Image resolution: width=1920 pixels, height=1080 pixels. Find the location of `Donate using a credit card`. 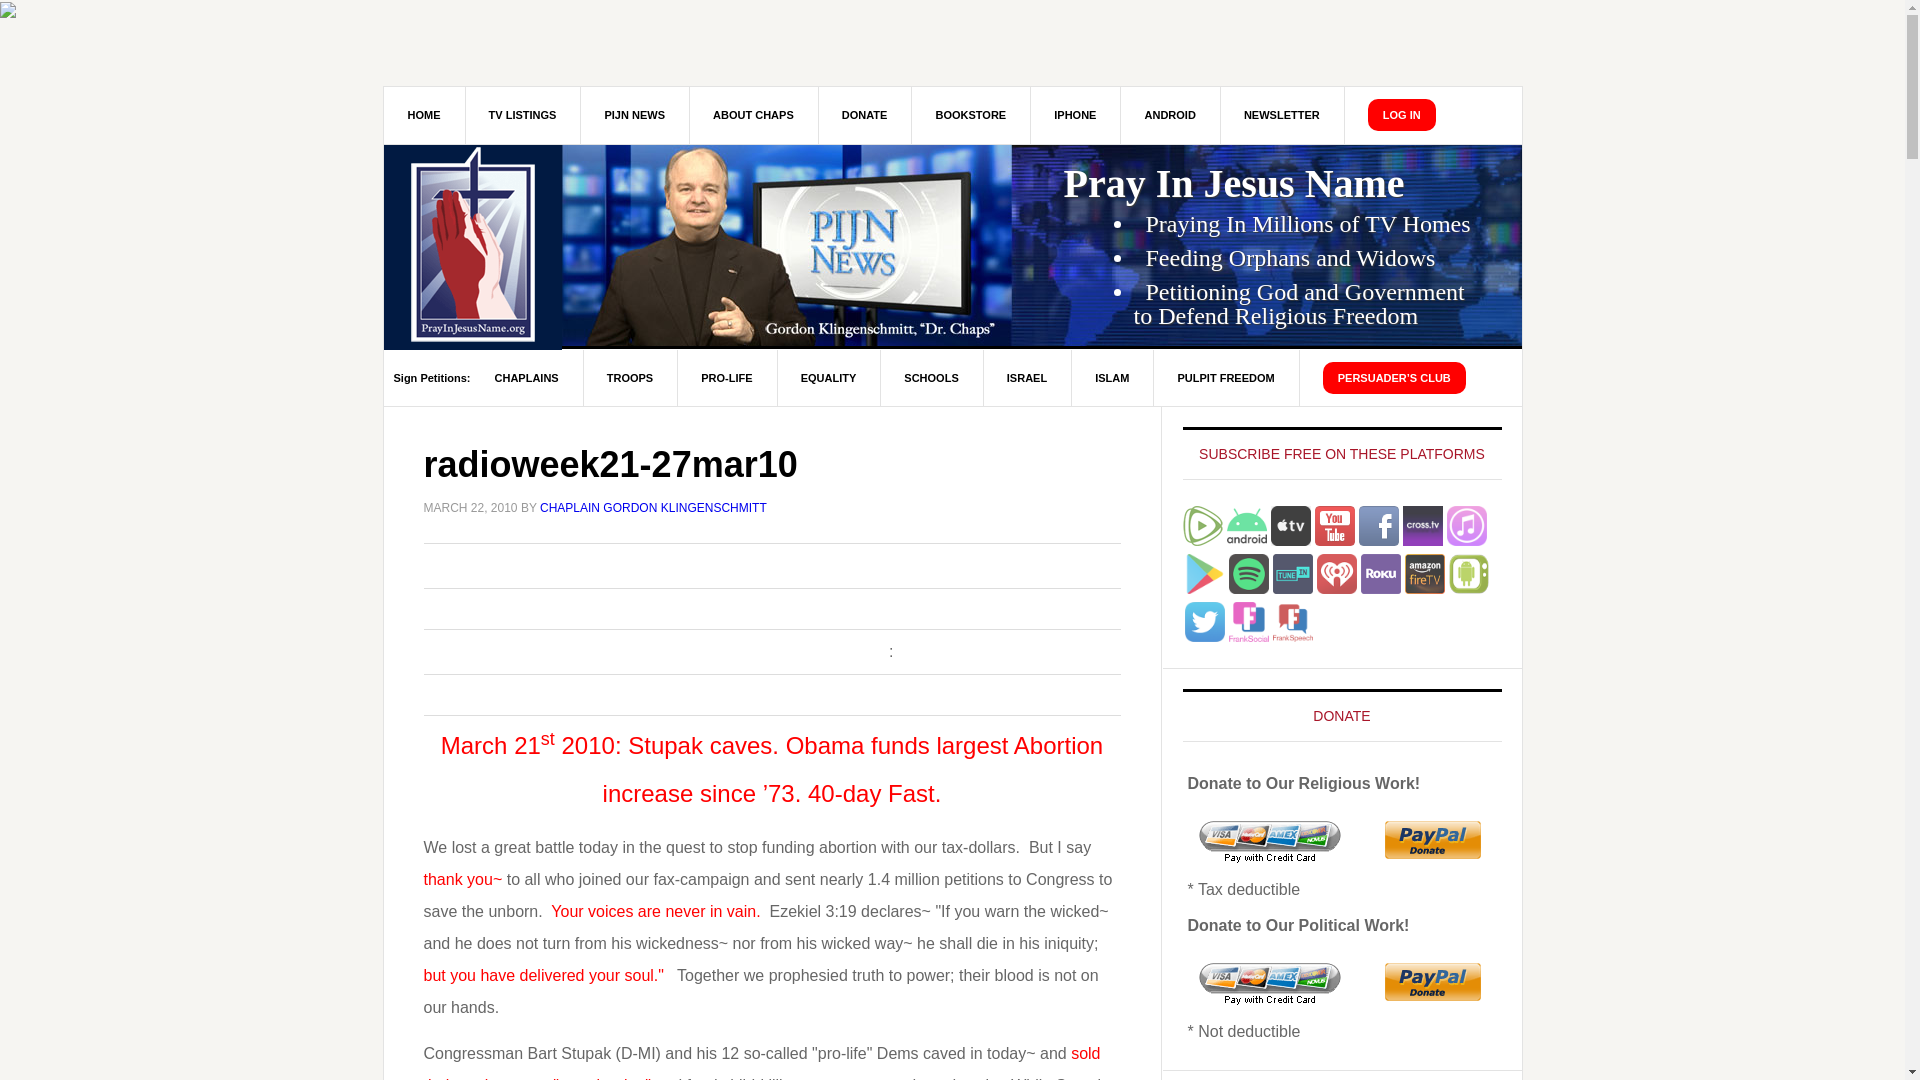

Donate using a credit card is located at coordinates (1270, 852).